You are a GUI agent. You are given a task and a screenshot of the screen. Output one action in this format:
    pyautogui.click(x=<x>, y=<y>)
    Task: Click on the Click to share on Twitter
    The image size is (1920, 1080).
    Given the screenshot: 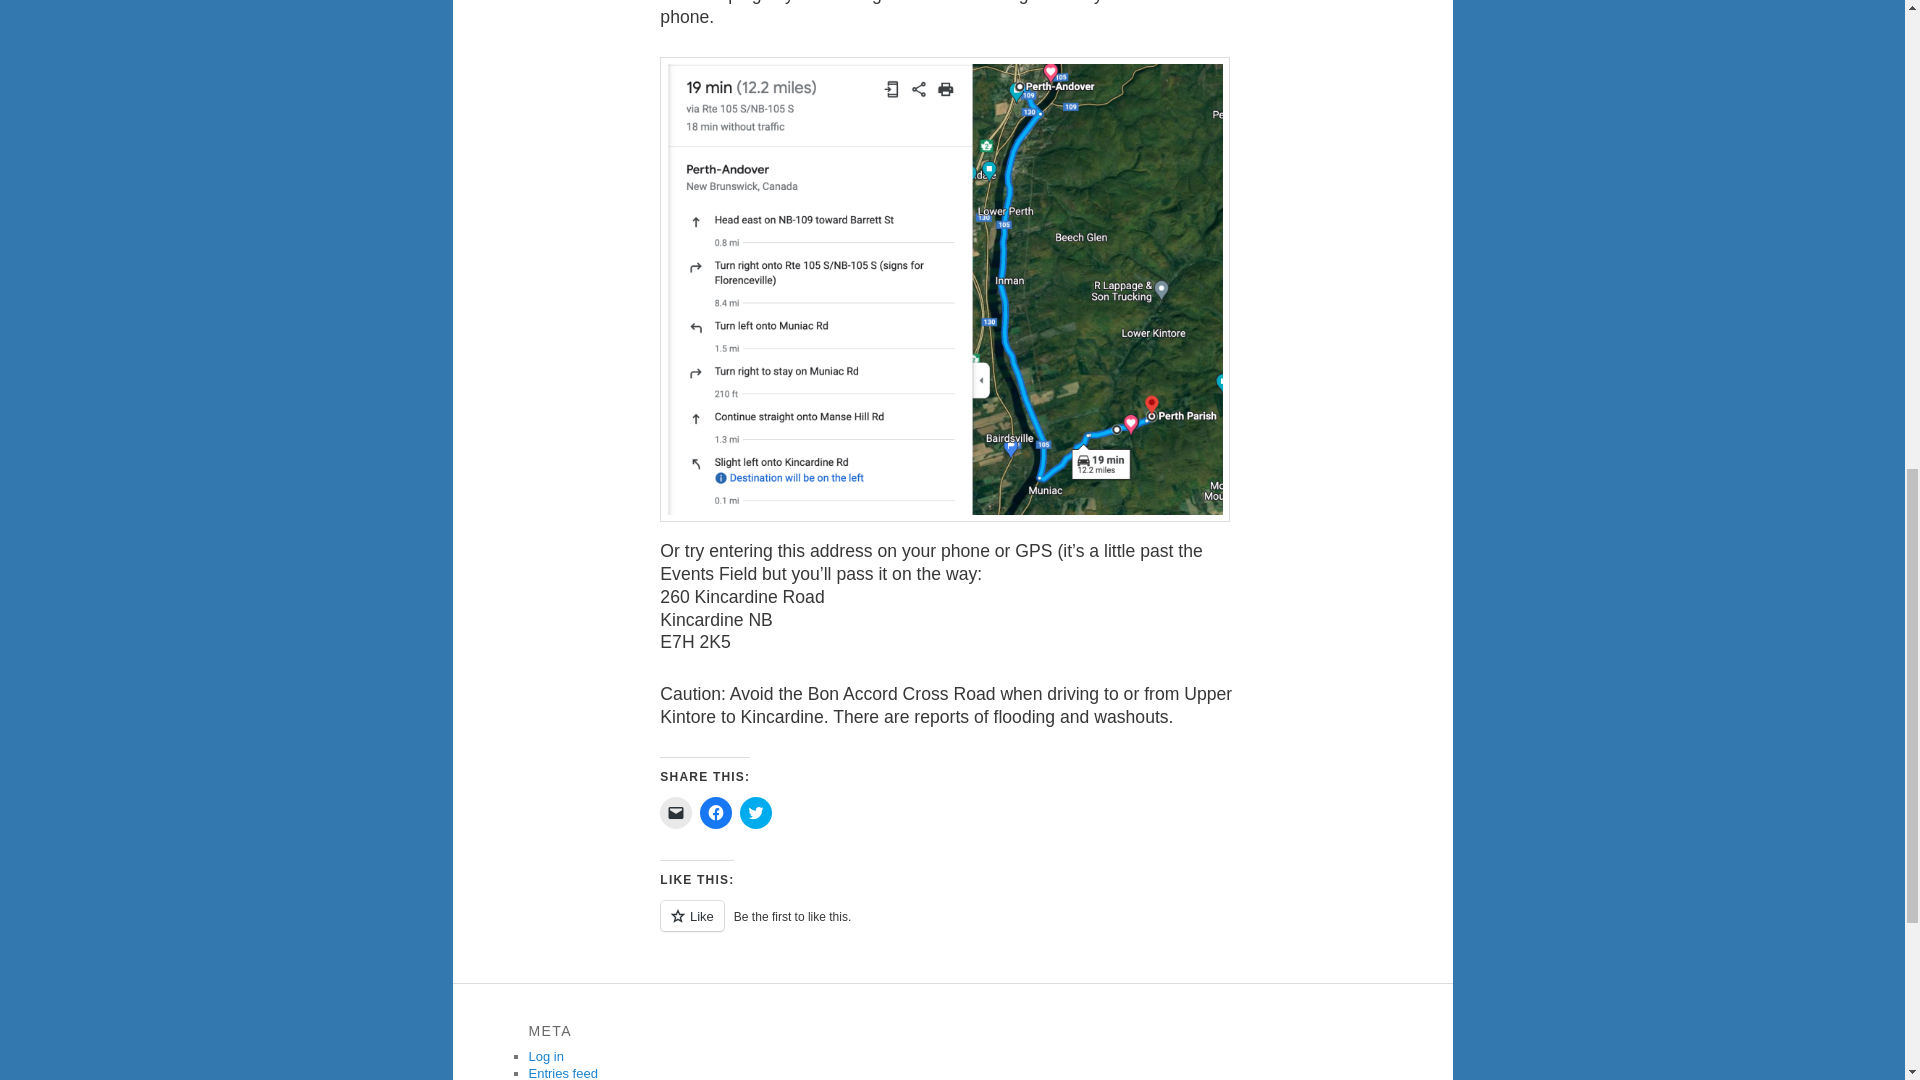 What is the action you would take?
    pyautogui.click(x=755, y=813)
    